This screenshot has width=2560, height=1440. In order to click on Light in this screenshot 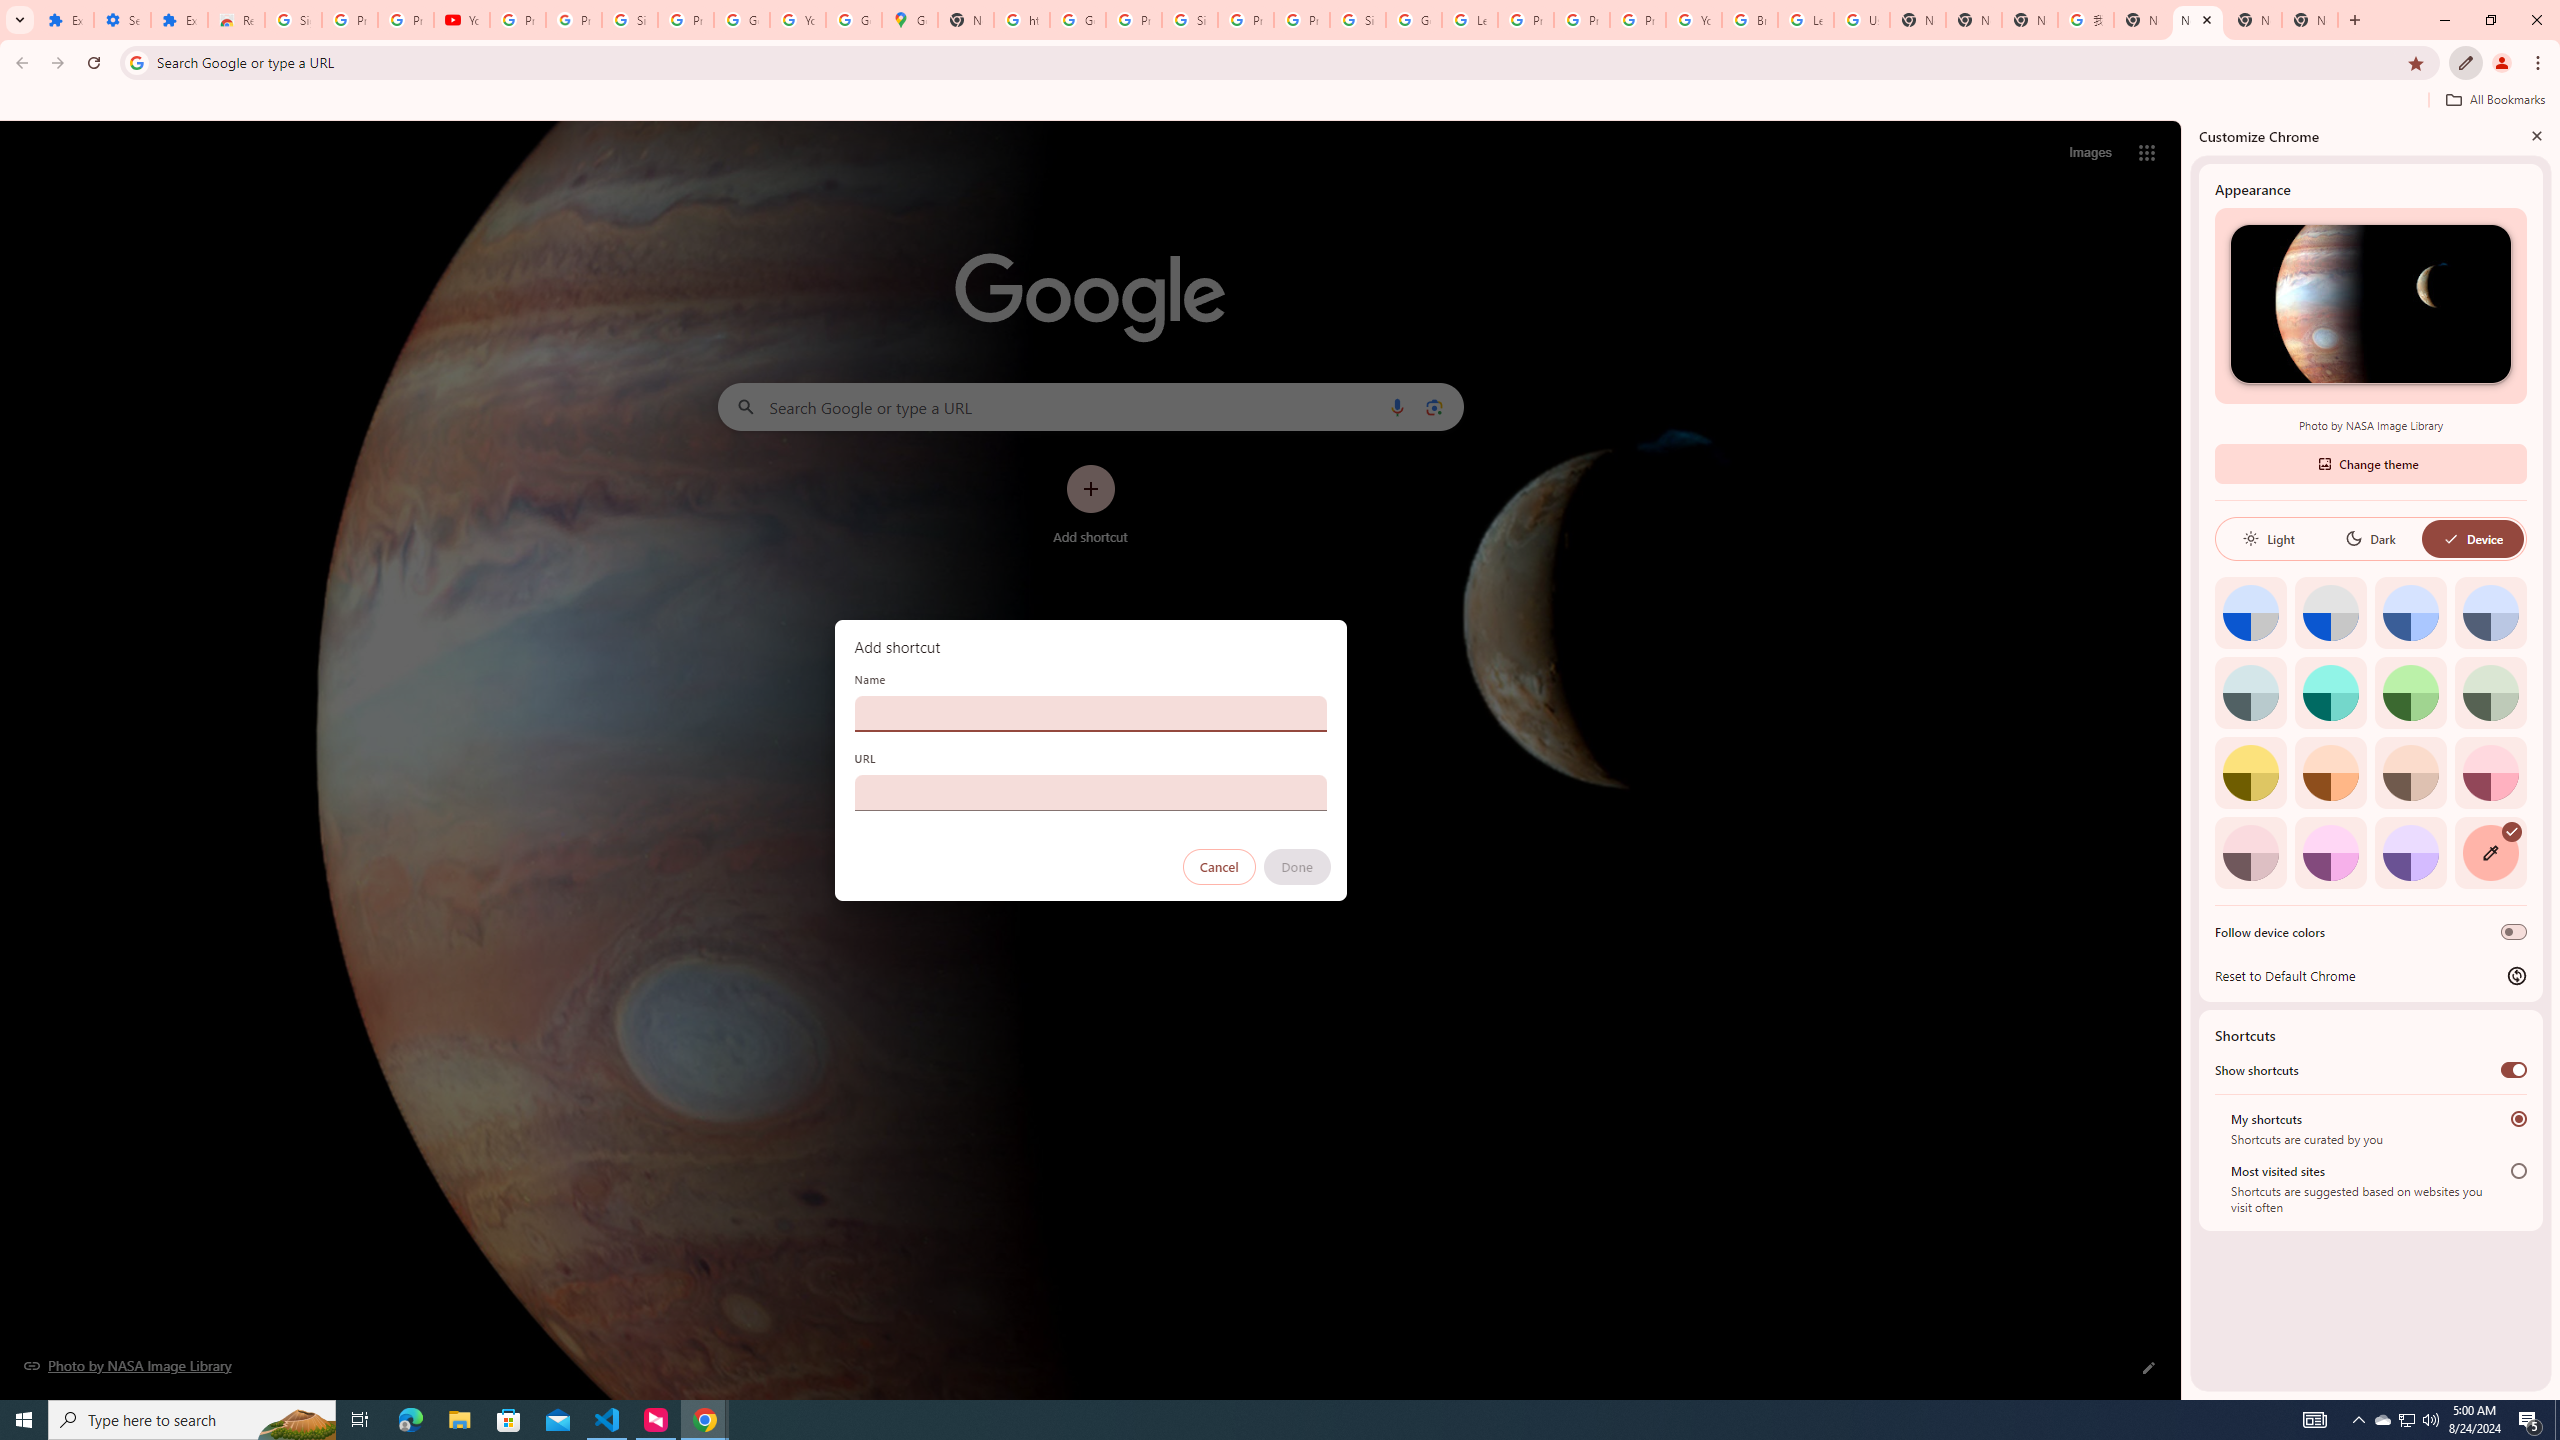, I will do `click(2268, 538)`.